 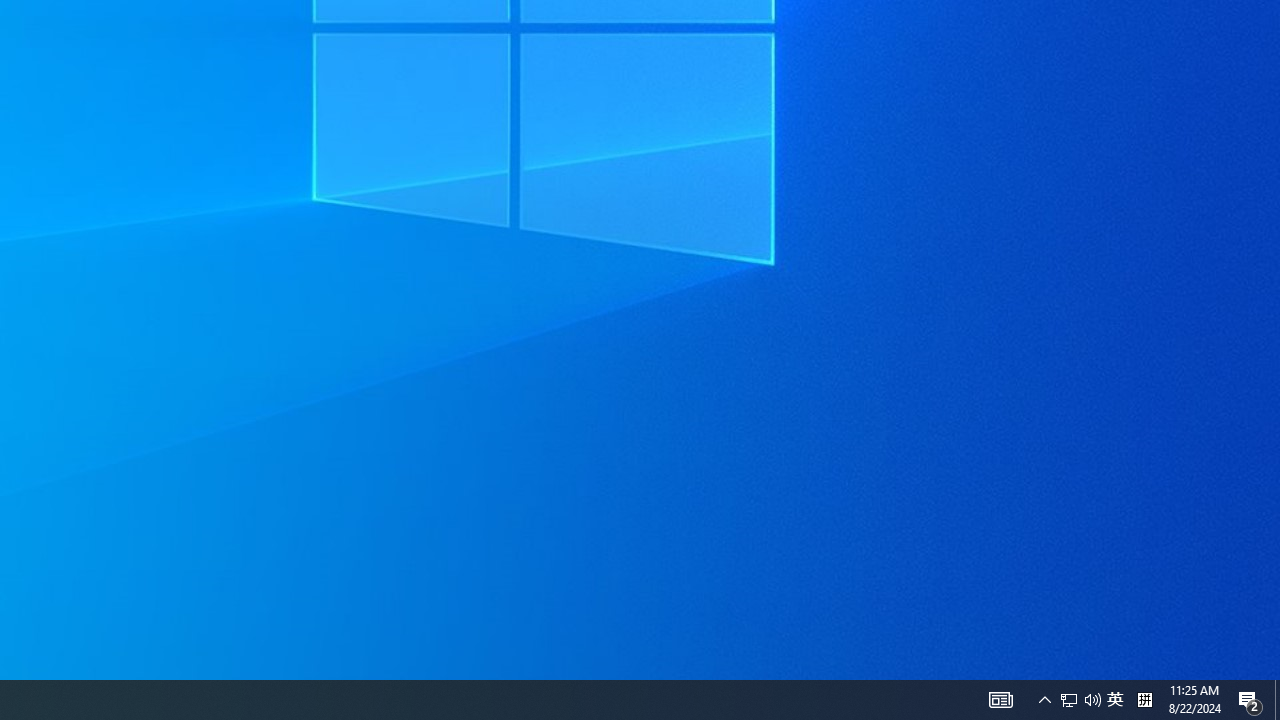 What do you see at coordinates (1044, 700) in the screenshot?
I see `User Promoted Notification Area` at bounding box center [1044, 700].